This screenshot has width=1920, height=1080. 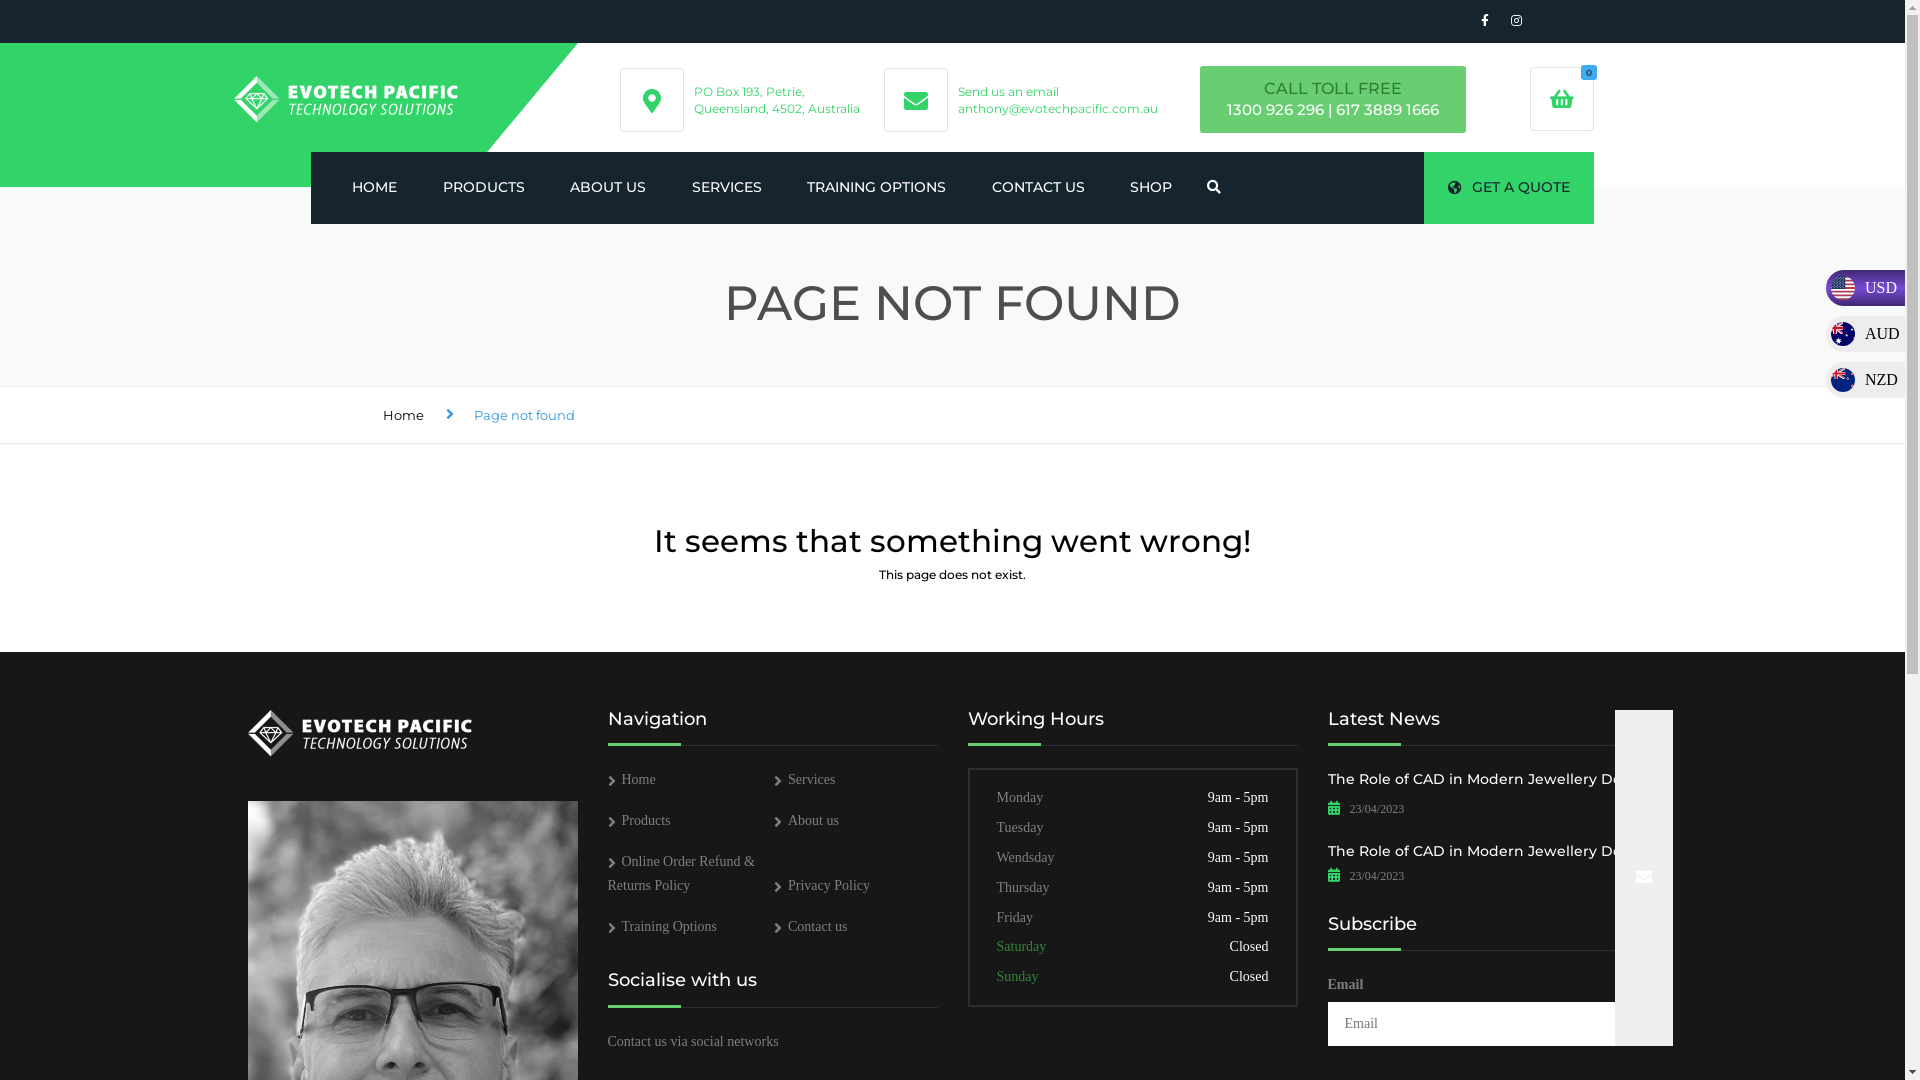 I want to click on SHOP, so click(x=1151, y=188).